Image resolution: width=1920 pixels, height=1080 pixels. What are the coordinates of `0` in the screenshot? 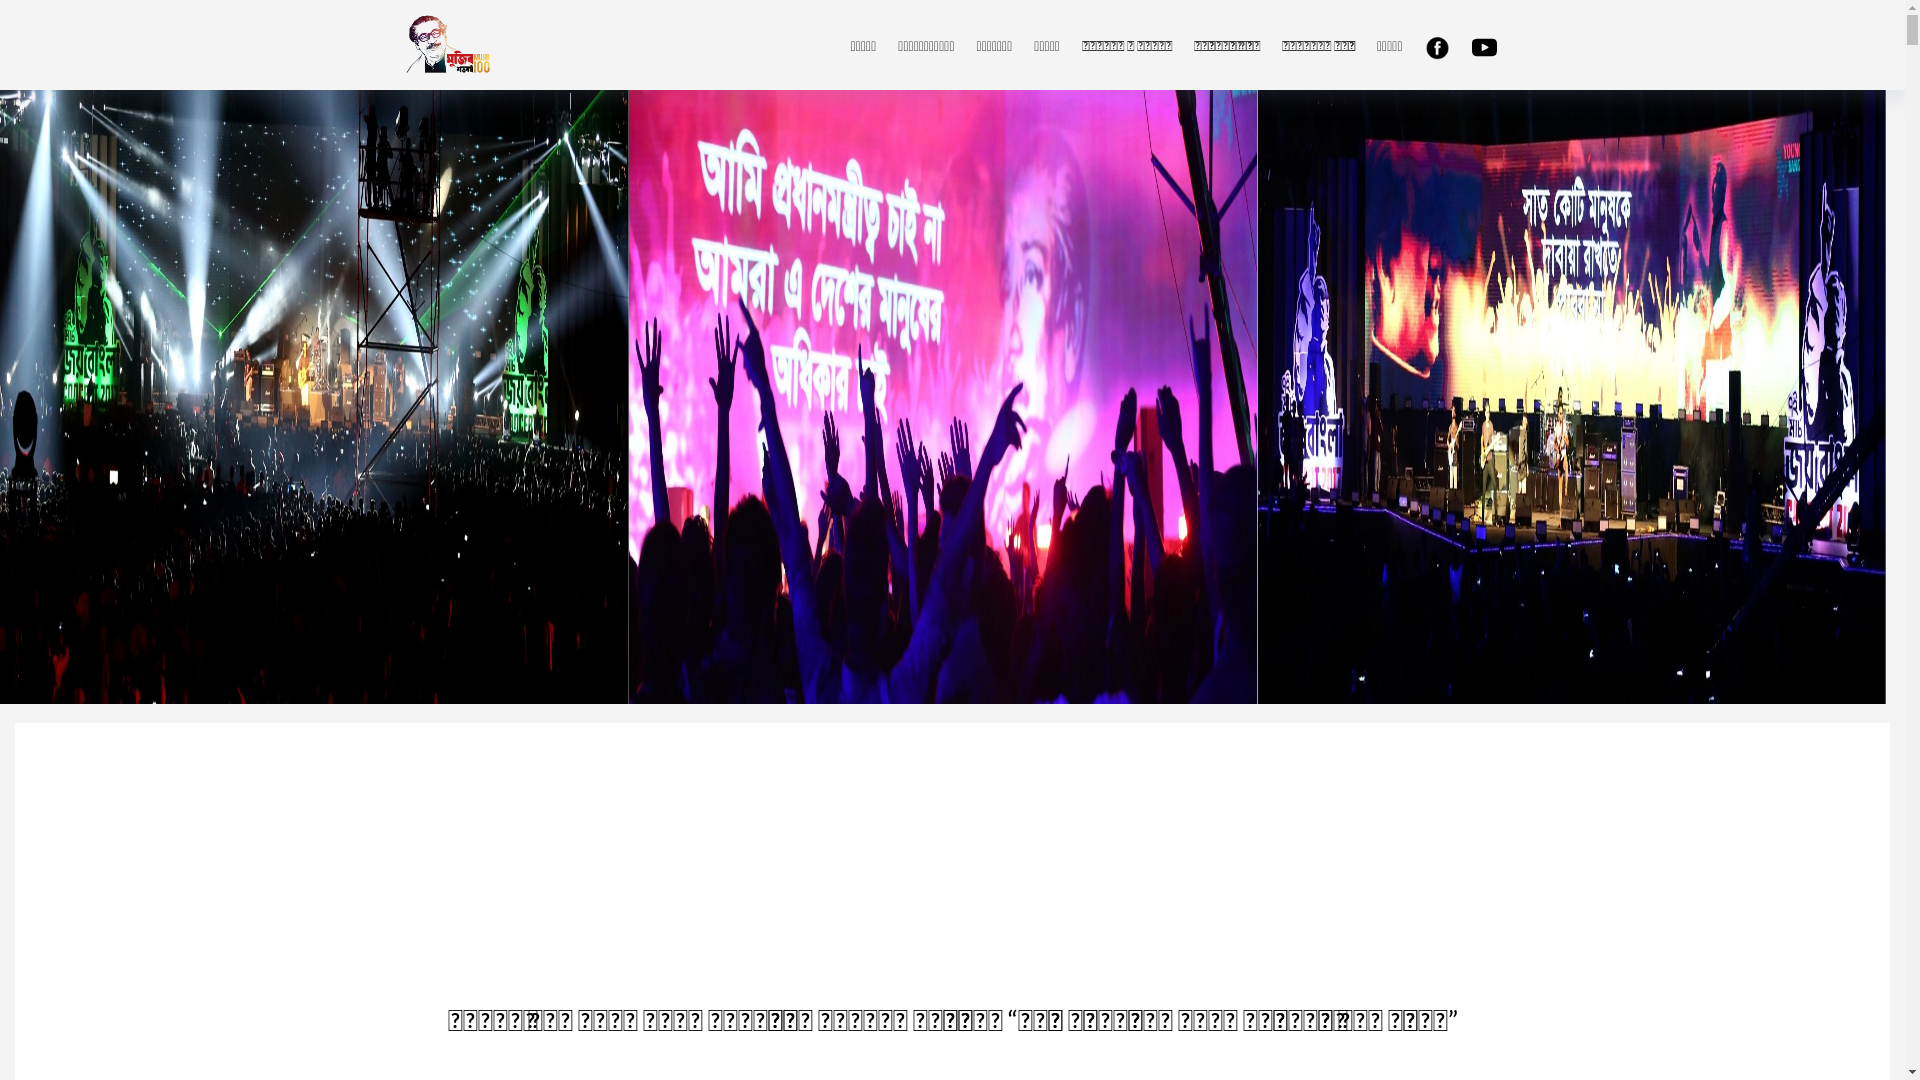 It's located at (1456, 162).